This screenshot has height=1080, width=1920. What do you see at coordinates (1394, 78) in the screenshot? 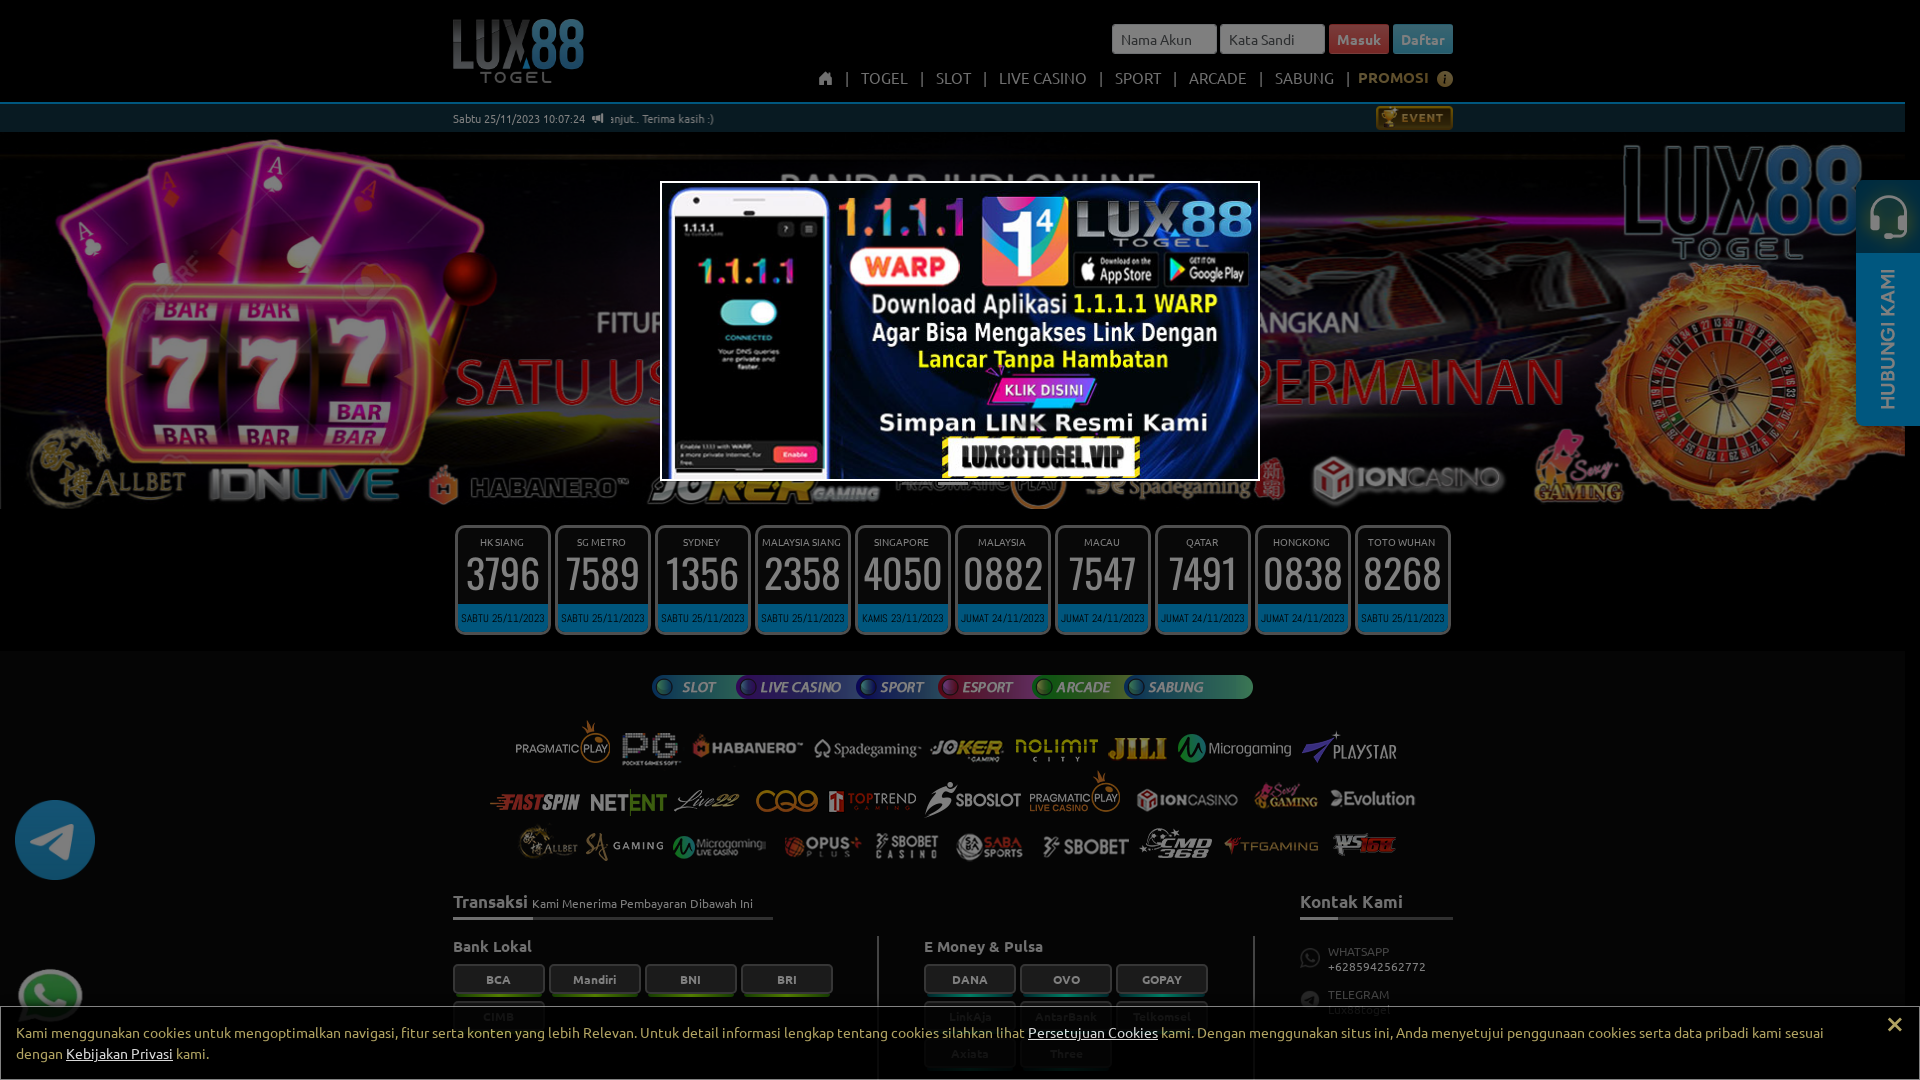
I see `PROMOSI` at bounding box center [1394, 78].